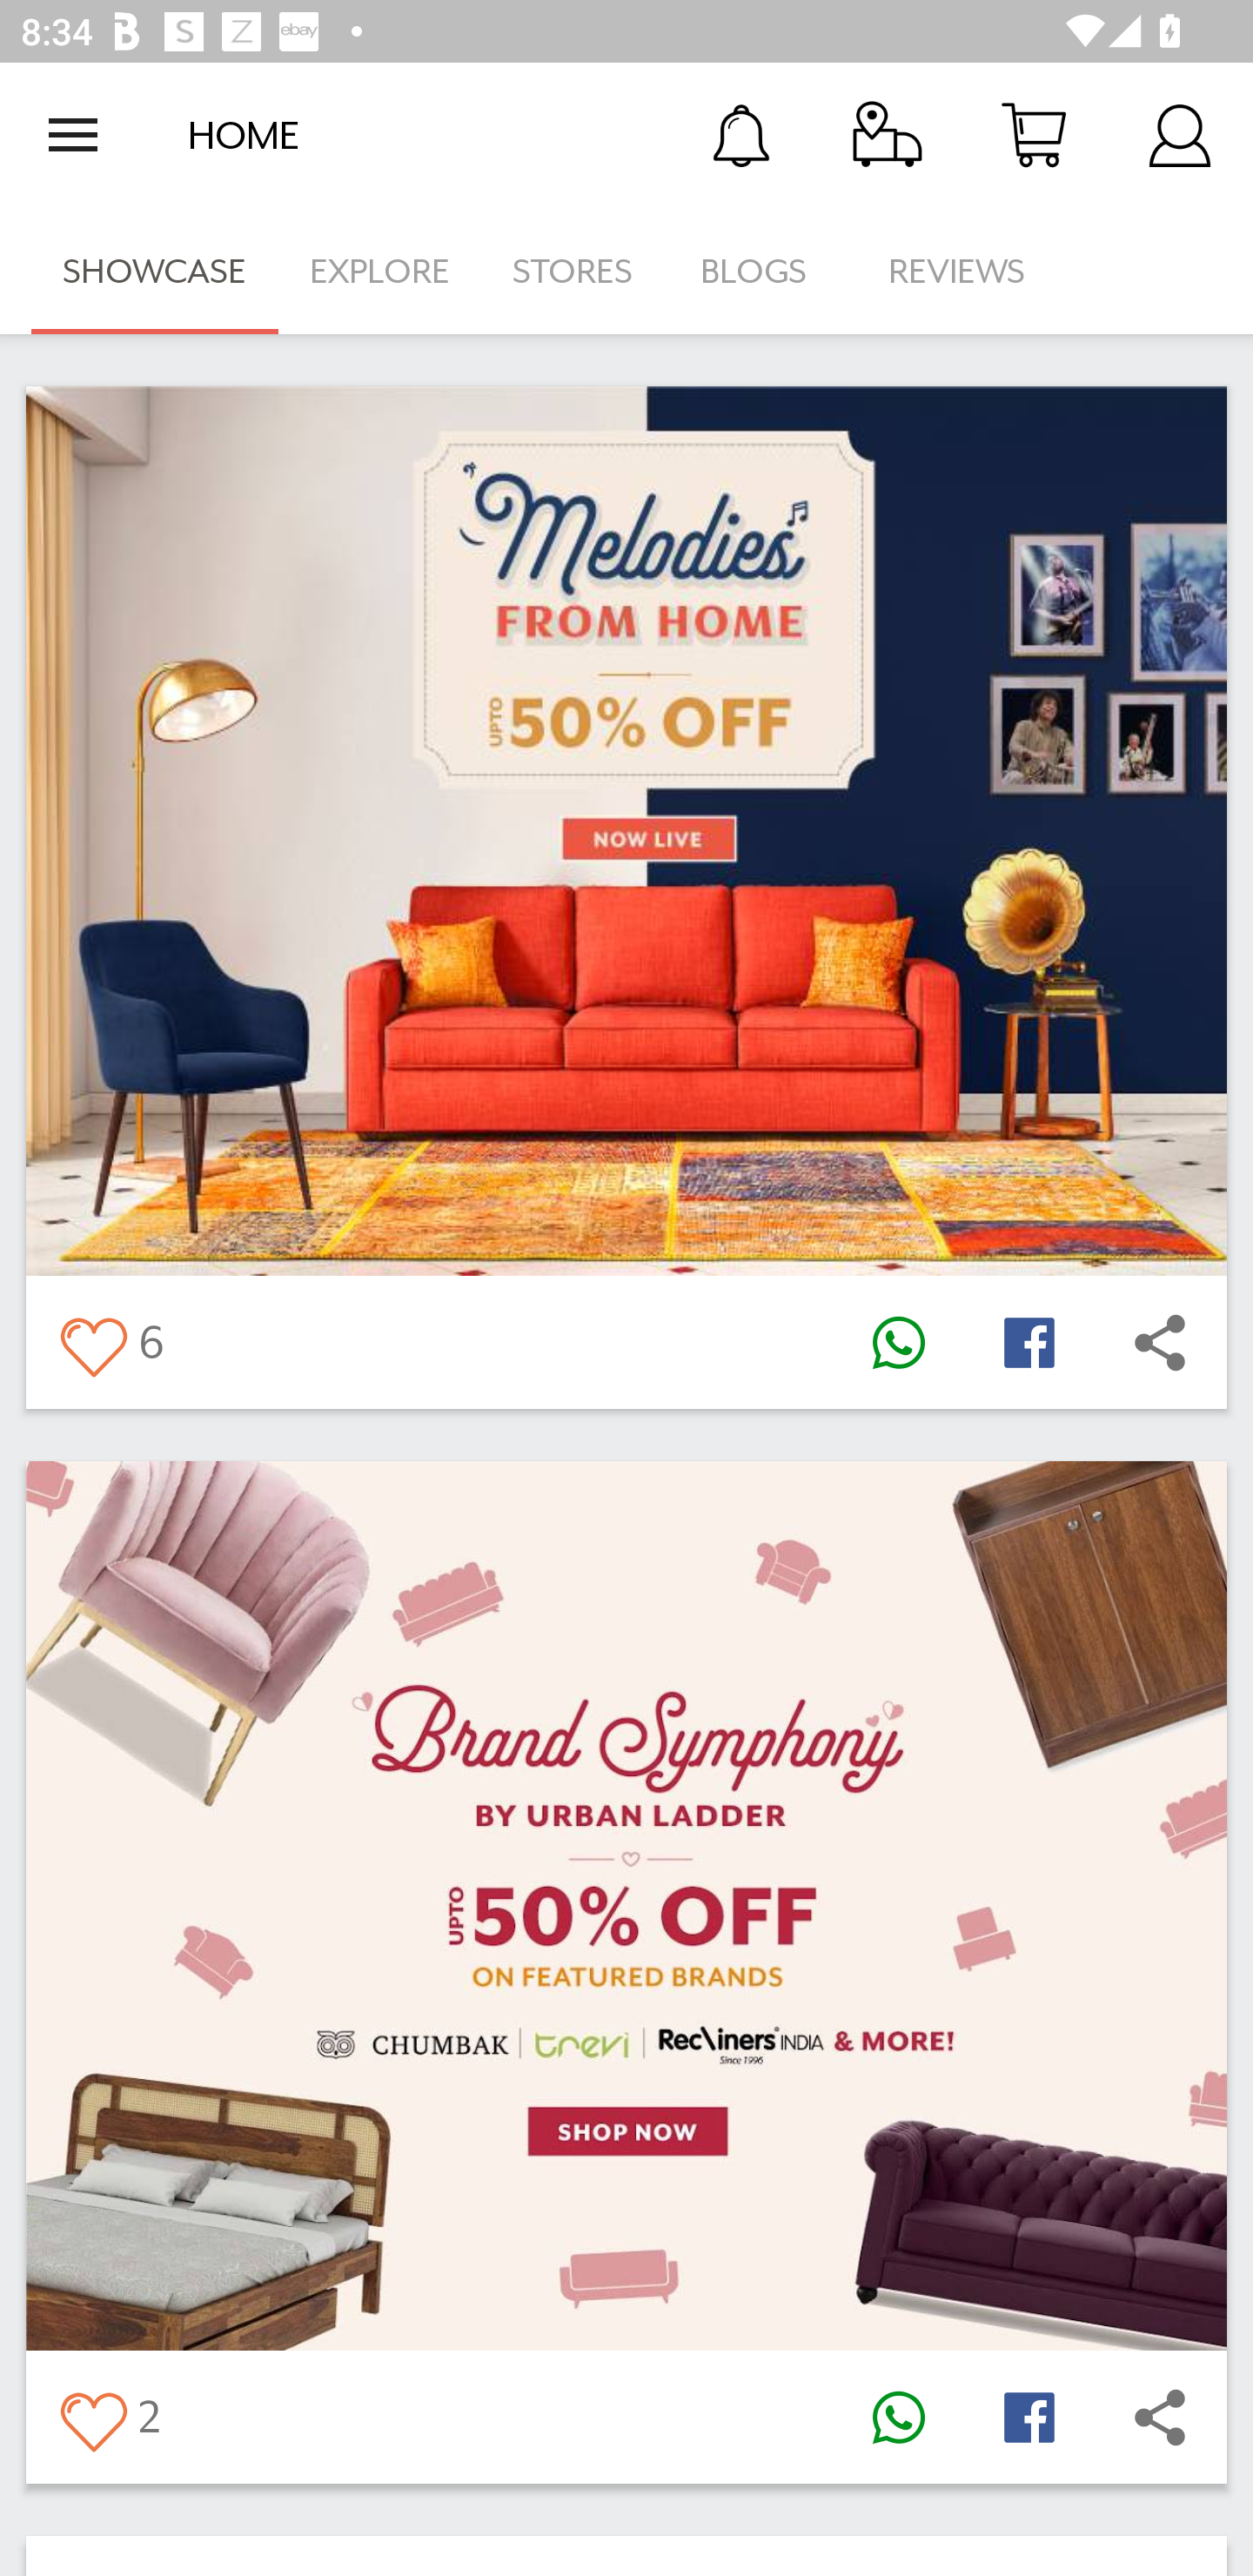 This screenshot has height=2576, width=1253. What do you see at coordinates (888, 134) in the screenshot?
I see `Track Order` at bounding box center [888, 134].